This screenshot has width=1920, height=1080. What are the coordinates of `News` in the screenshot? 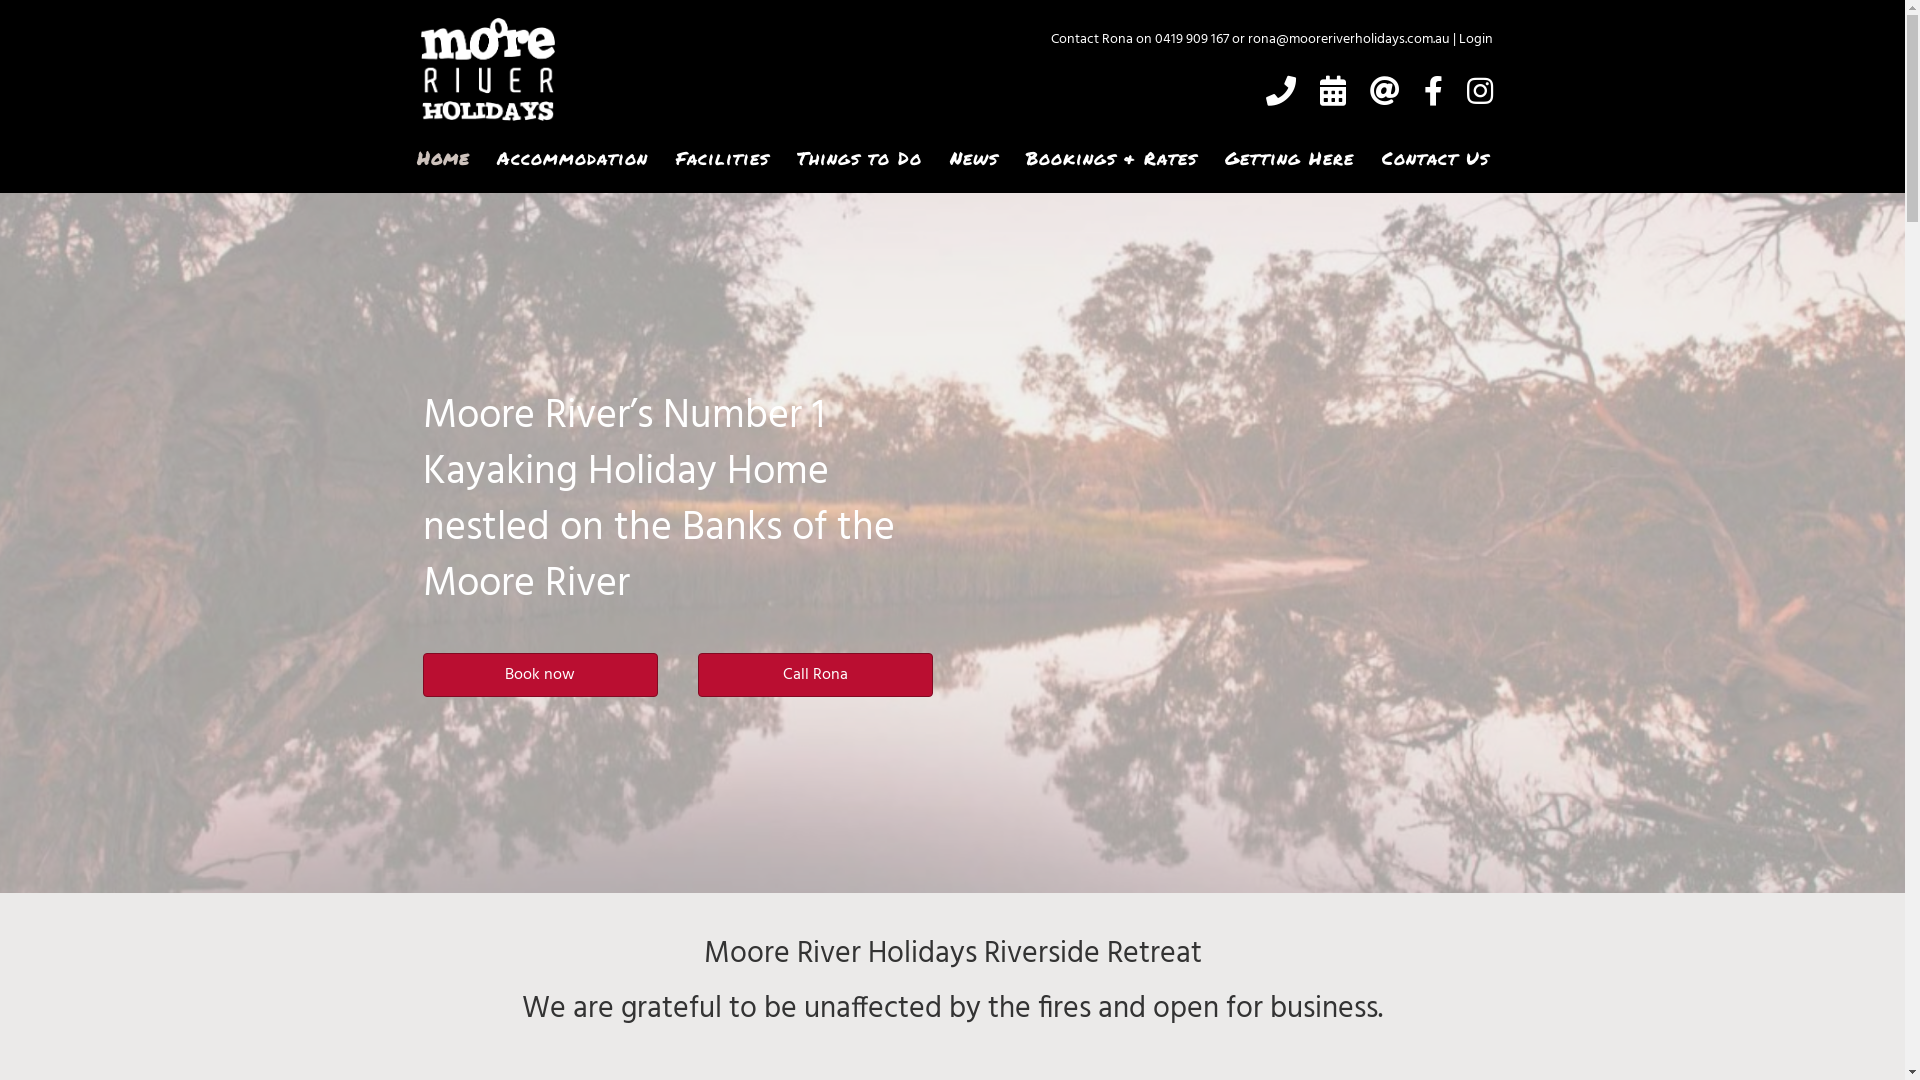 It's located at (974, 158).